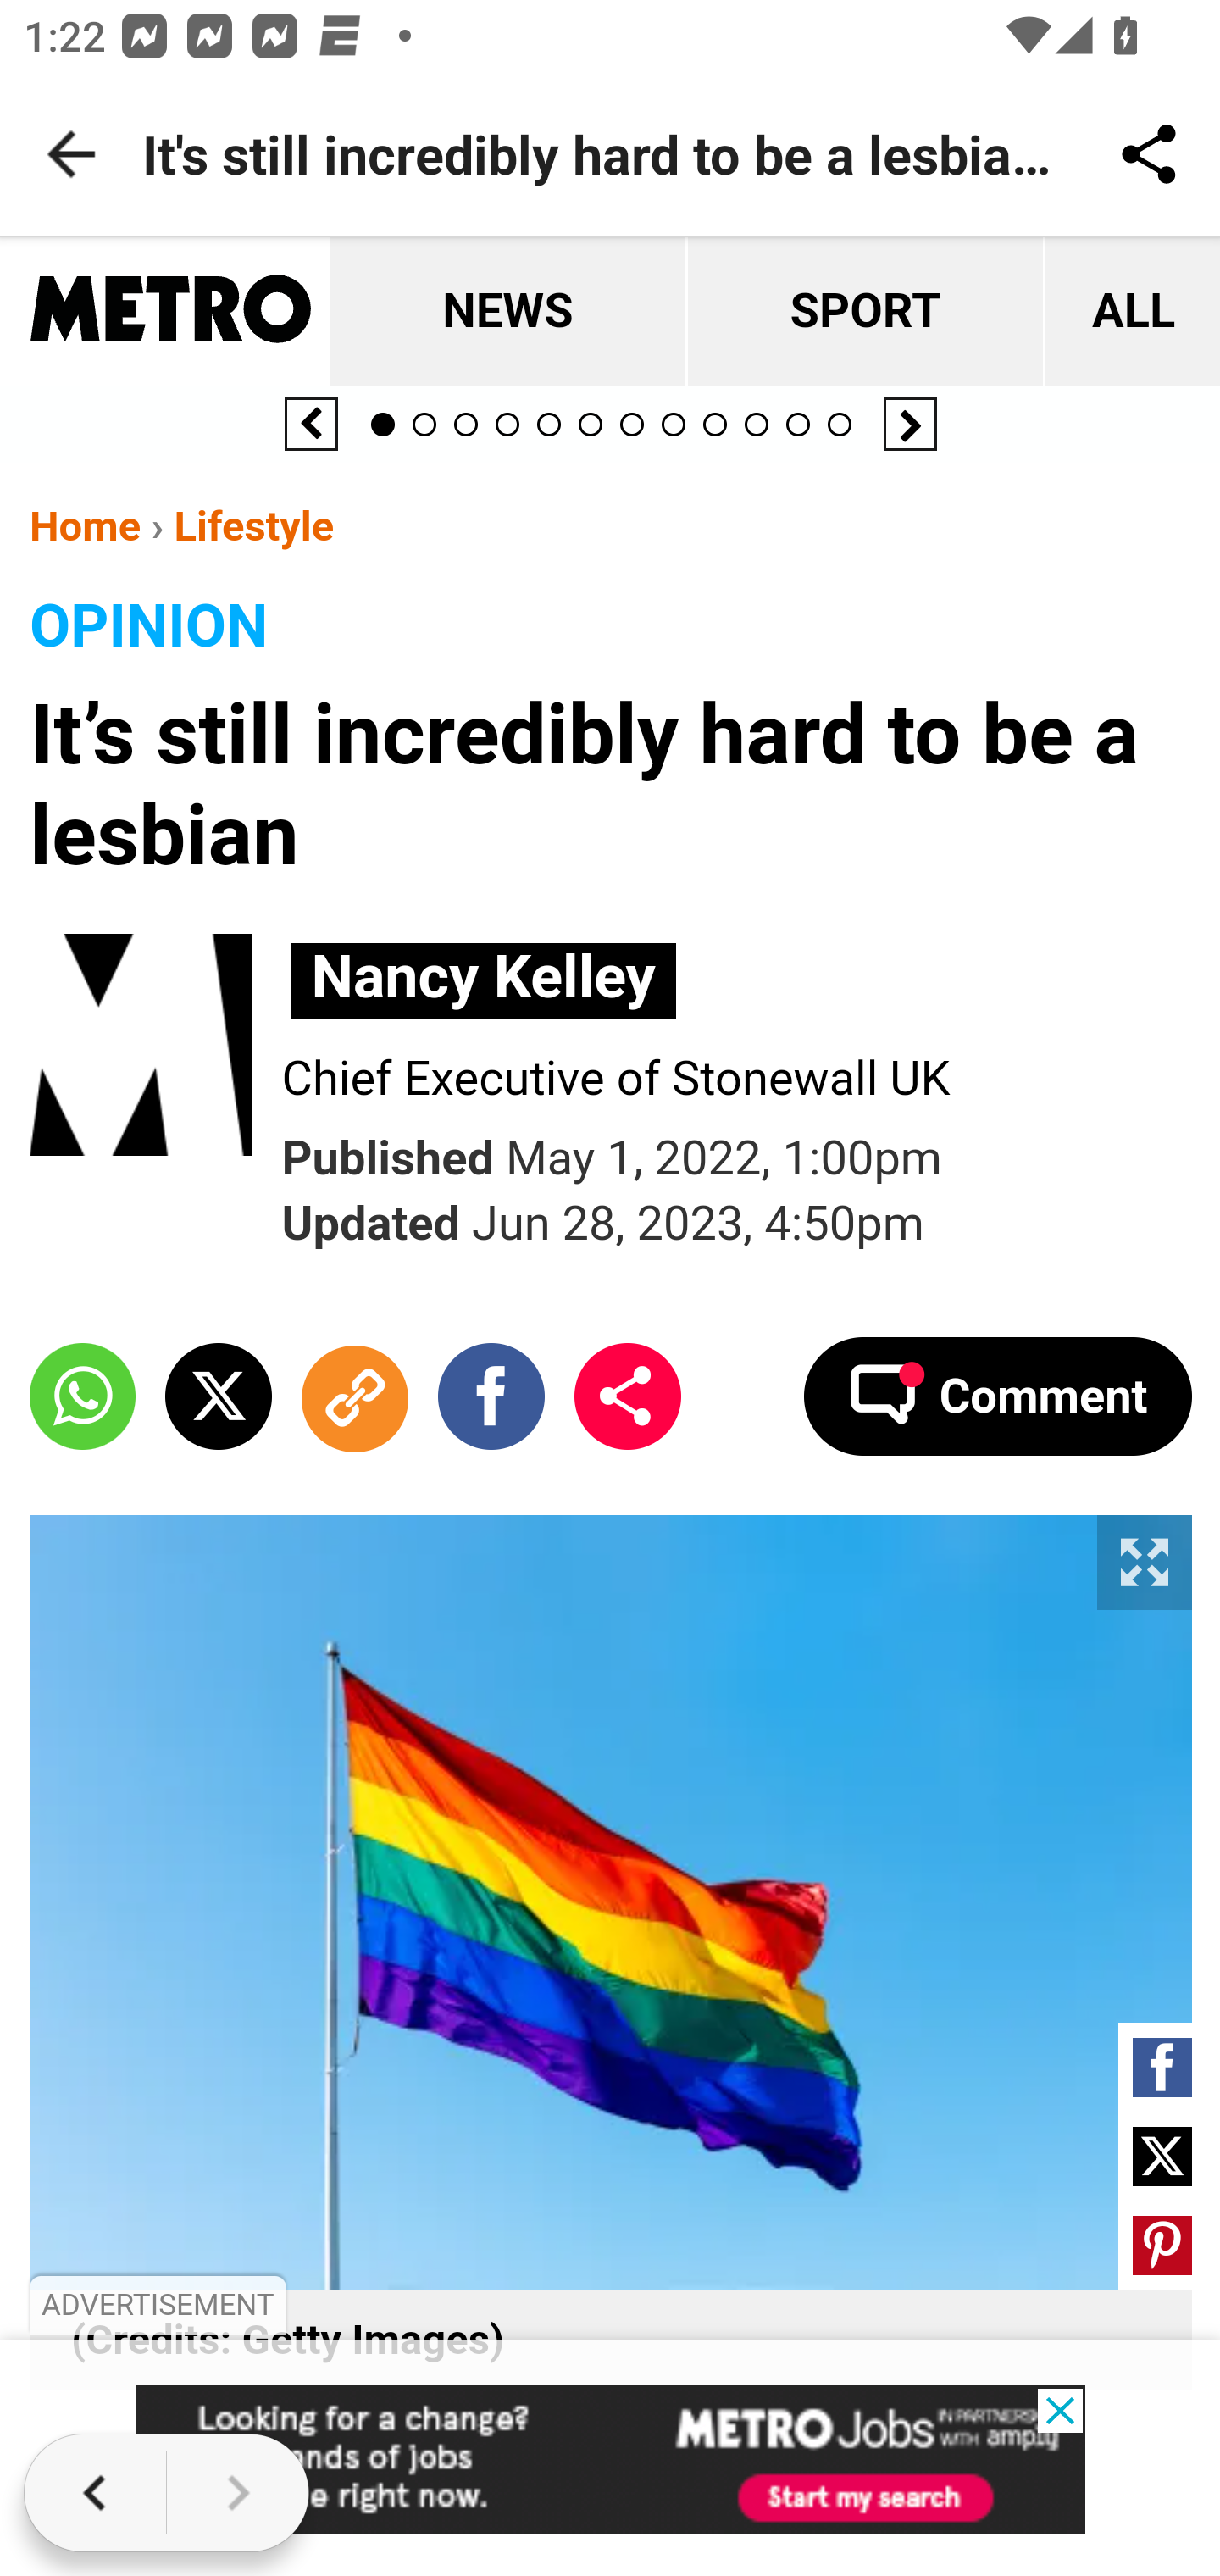 The image size is (1220, 2576). What do you see at coordinates (507, 313) in the screenshot?
I see `NEWS` at bounding box center [507, 313].